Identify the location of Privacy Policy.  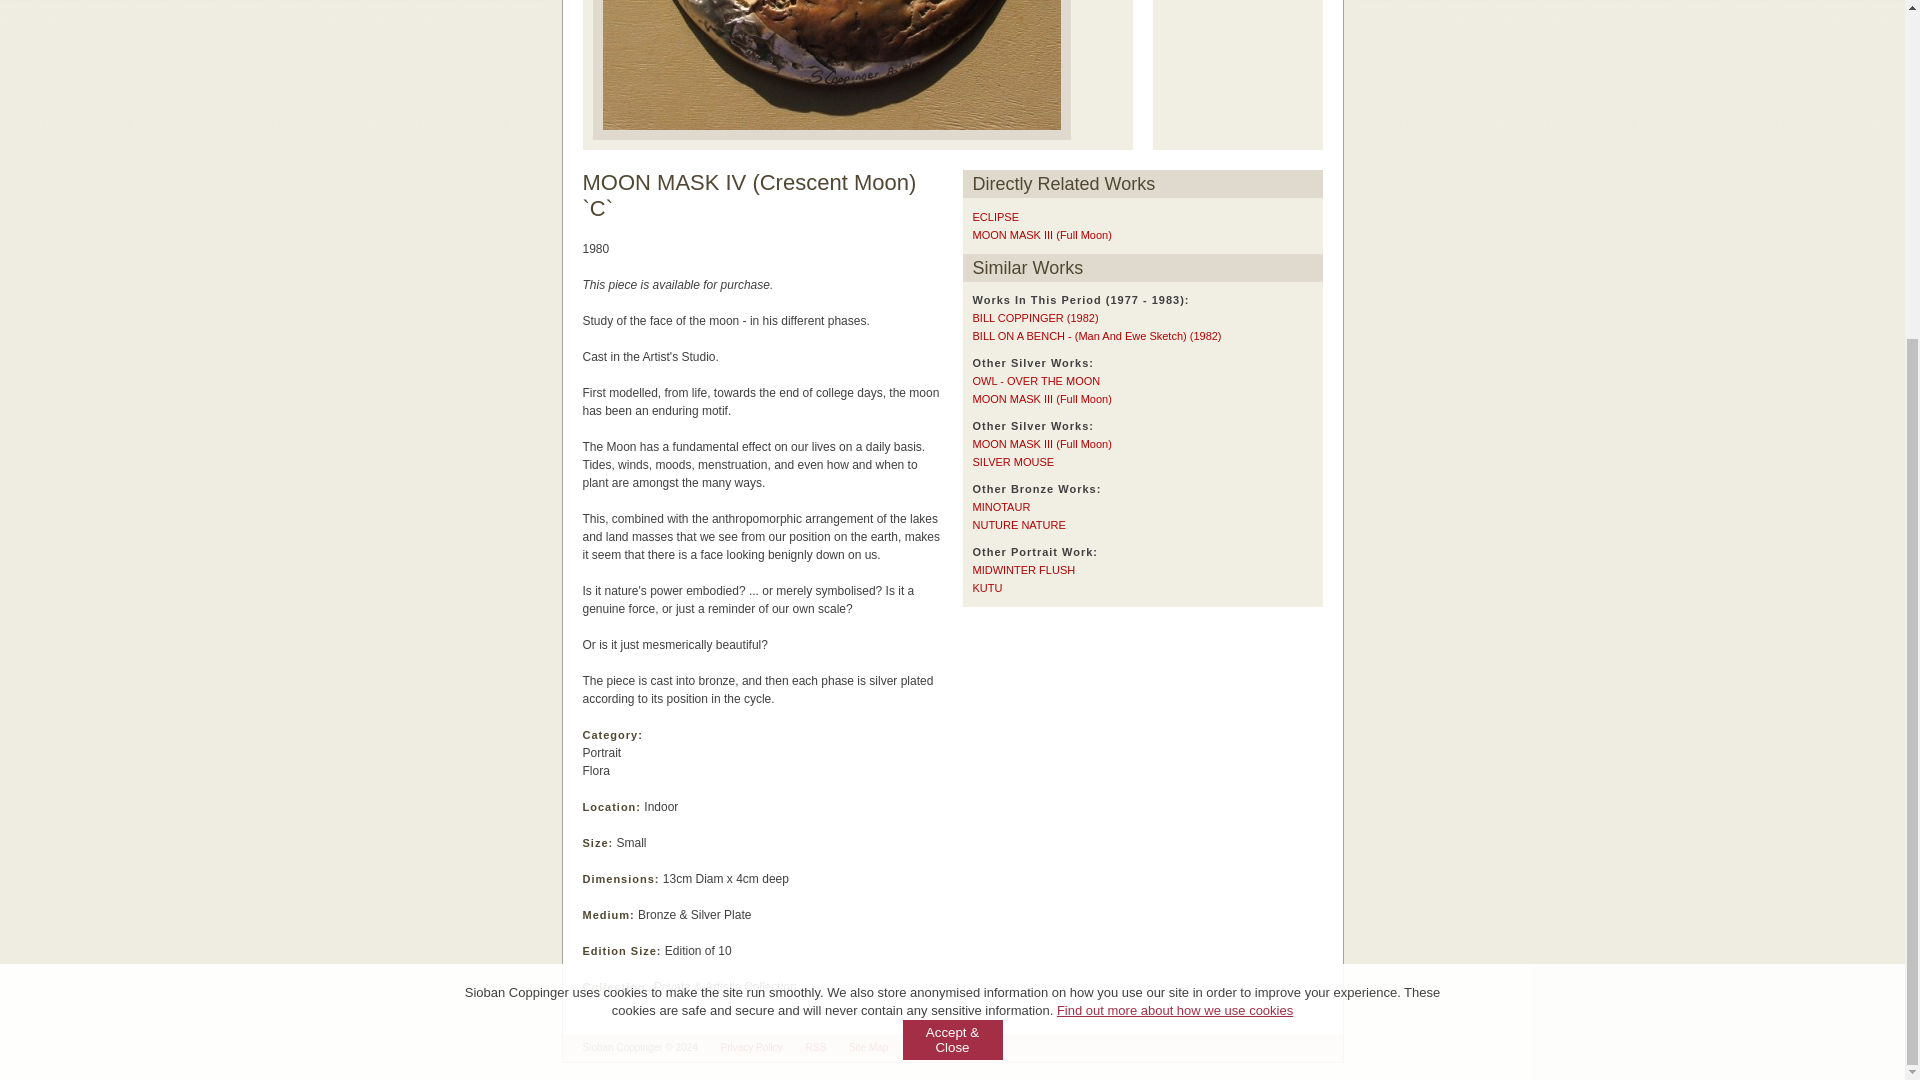
(752, 1048).